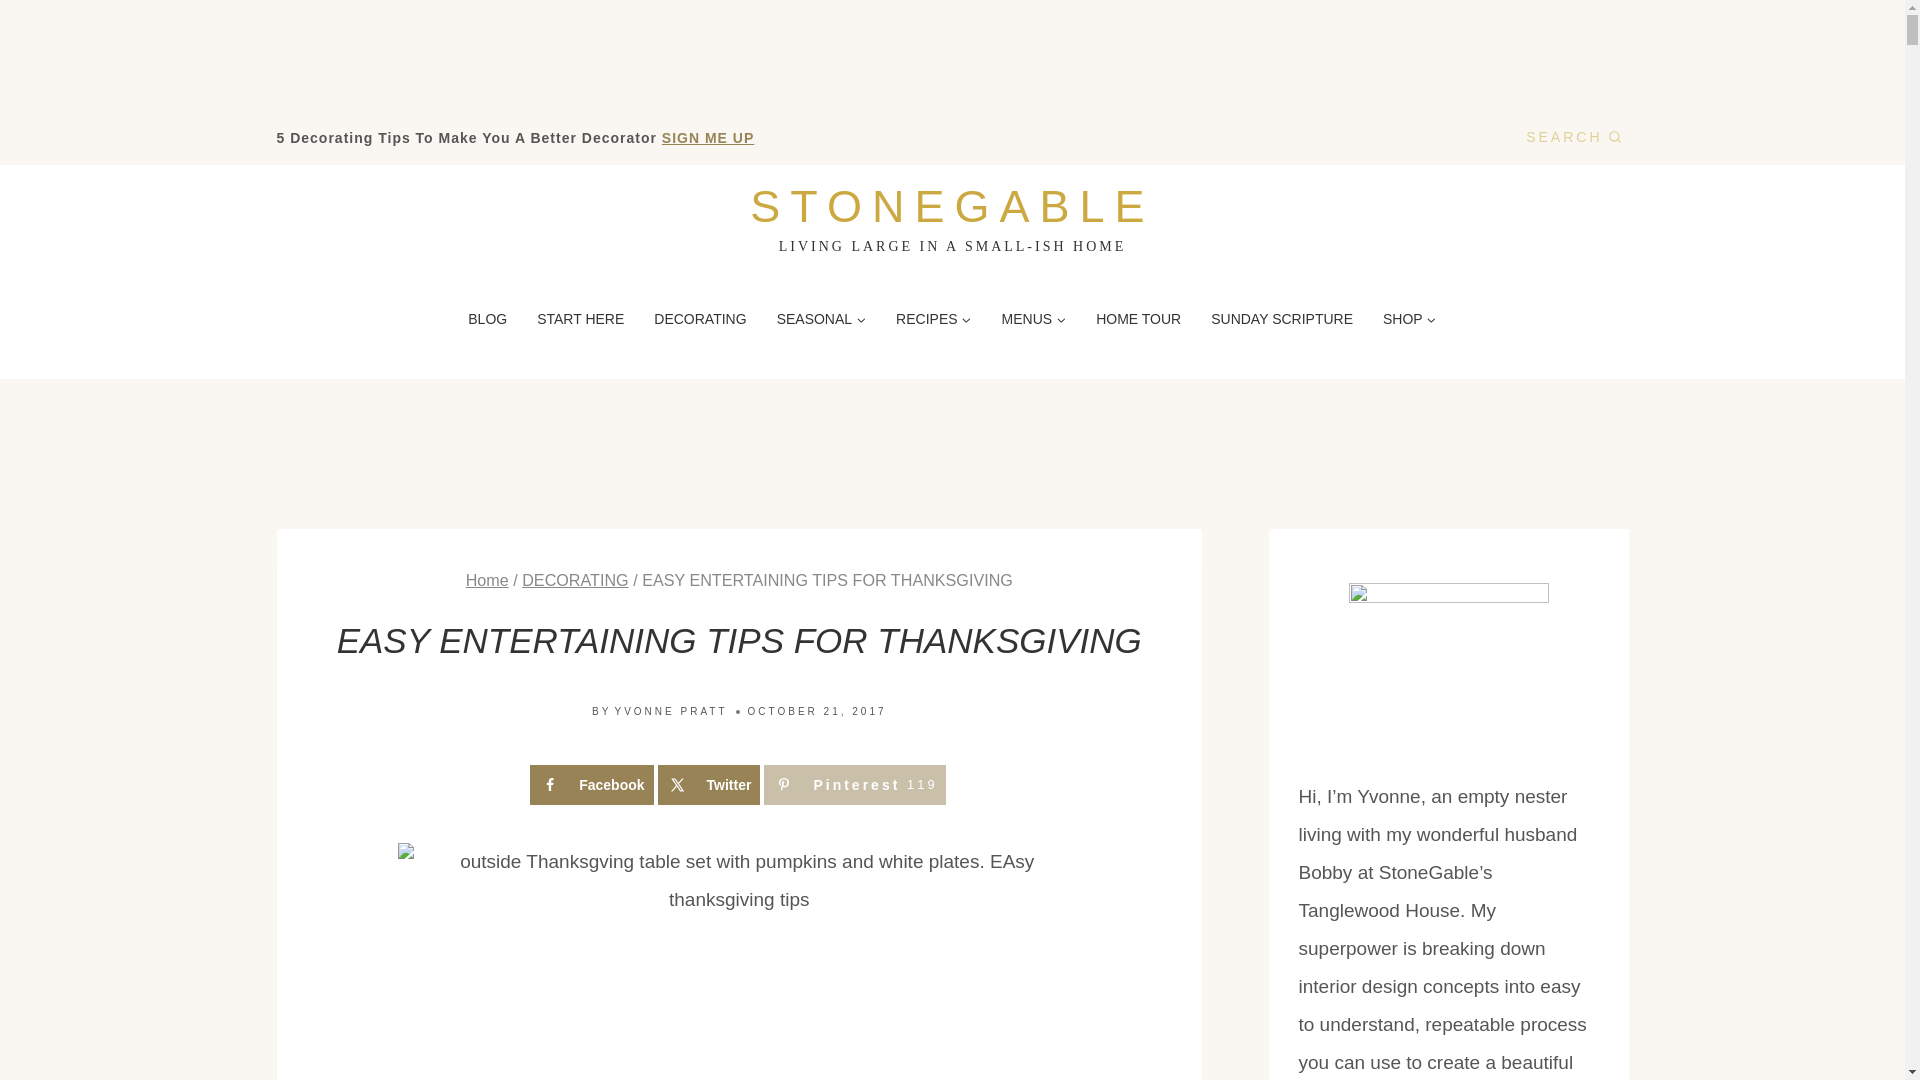  I want to click on SEASONAL, so click(580, 318).